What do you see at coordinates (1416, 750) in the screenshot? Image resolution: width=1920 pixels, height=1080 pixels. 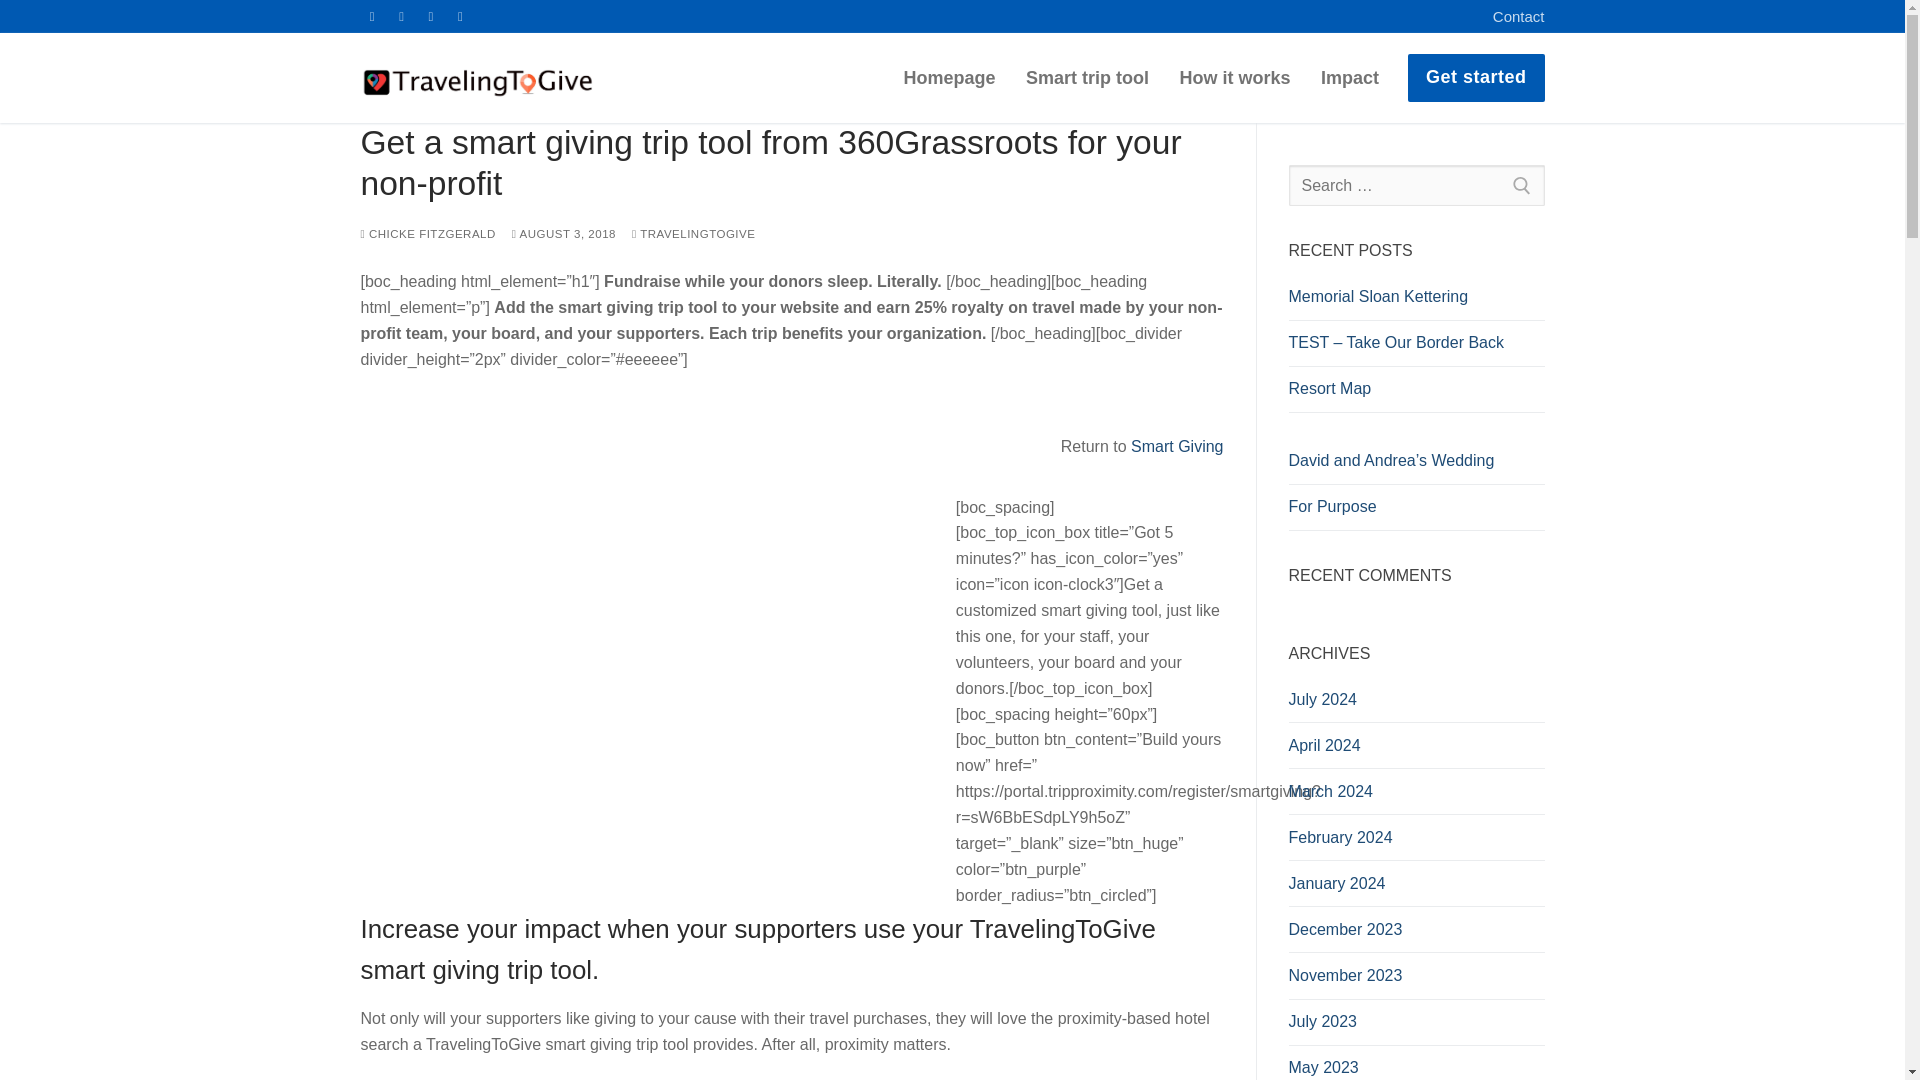 I see `April 2024` at bounding box center [1416, 750].